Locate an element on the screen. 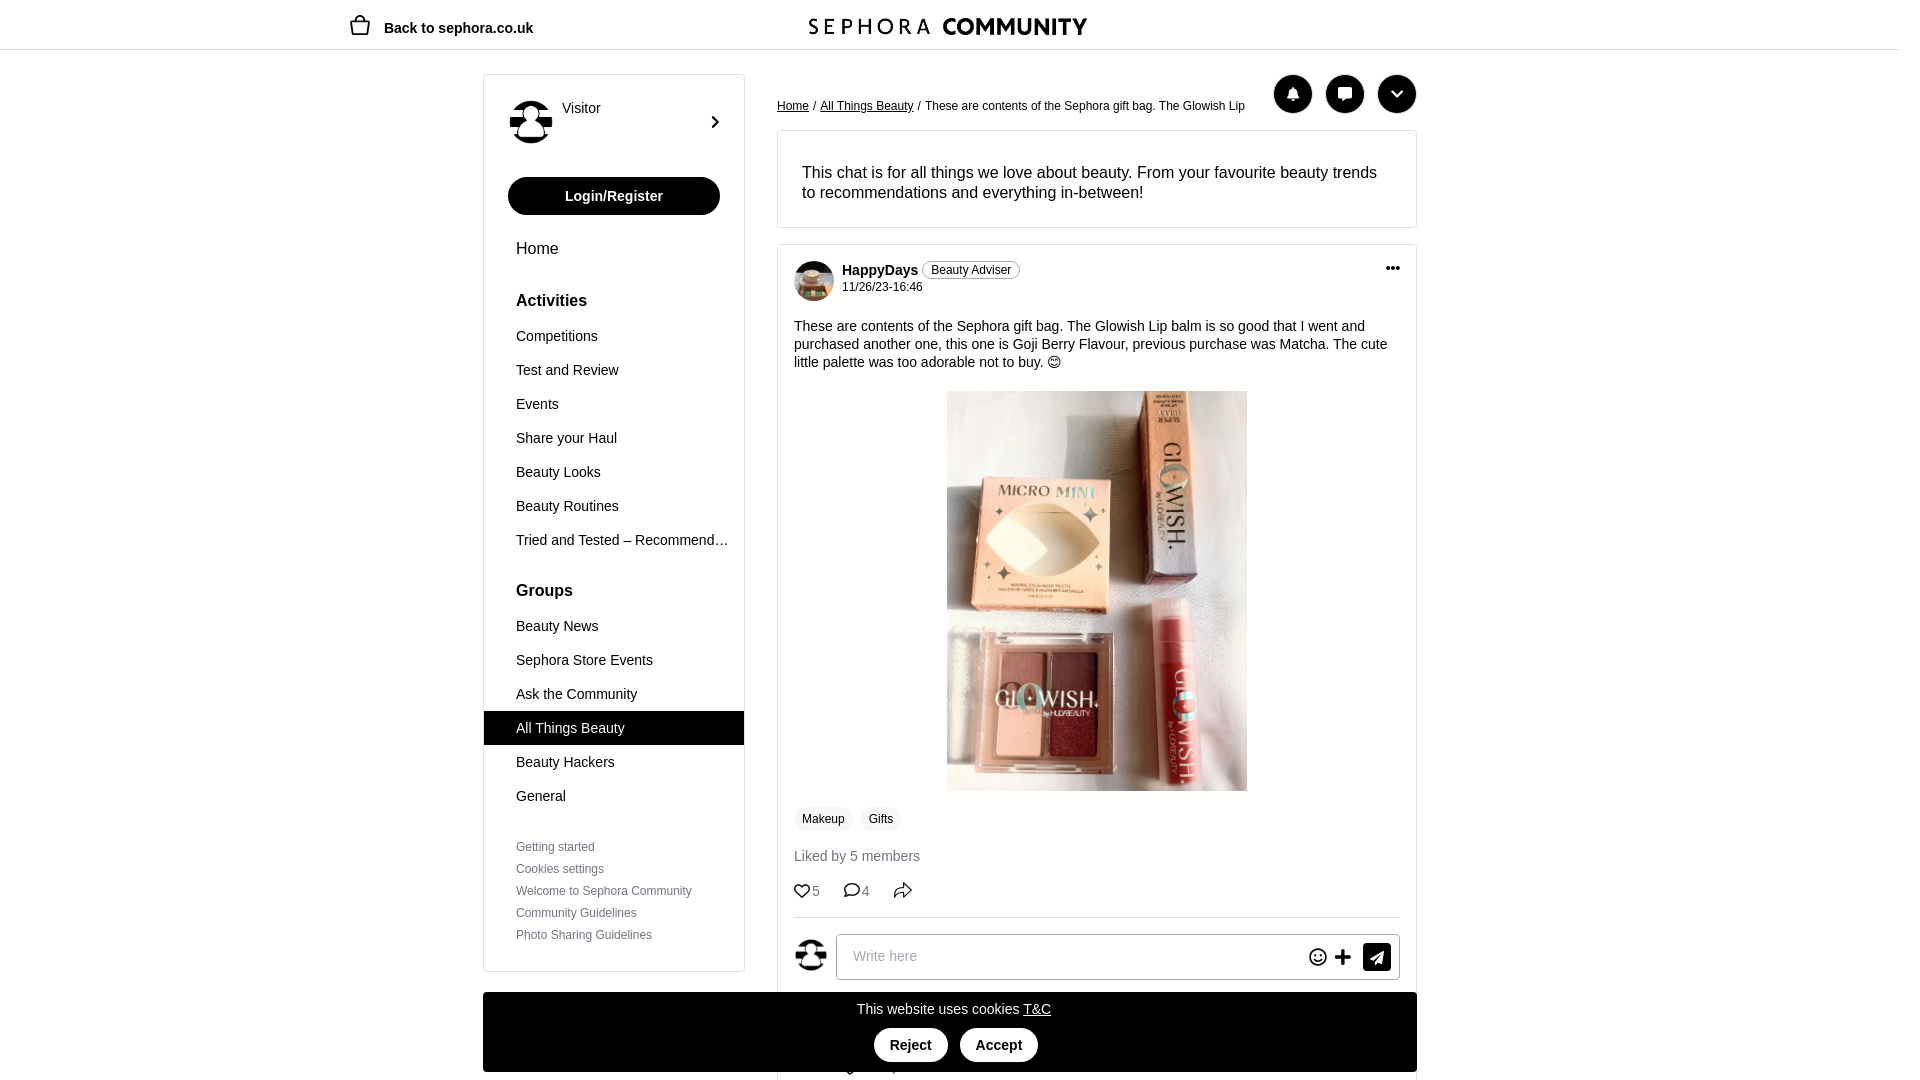 This screenshot has width=1920, height=1080. Beauty Looks is located at coordinates (614, 472).